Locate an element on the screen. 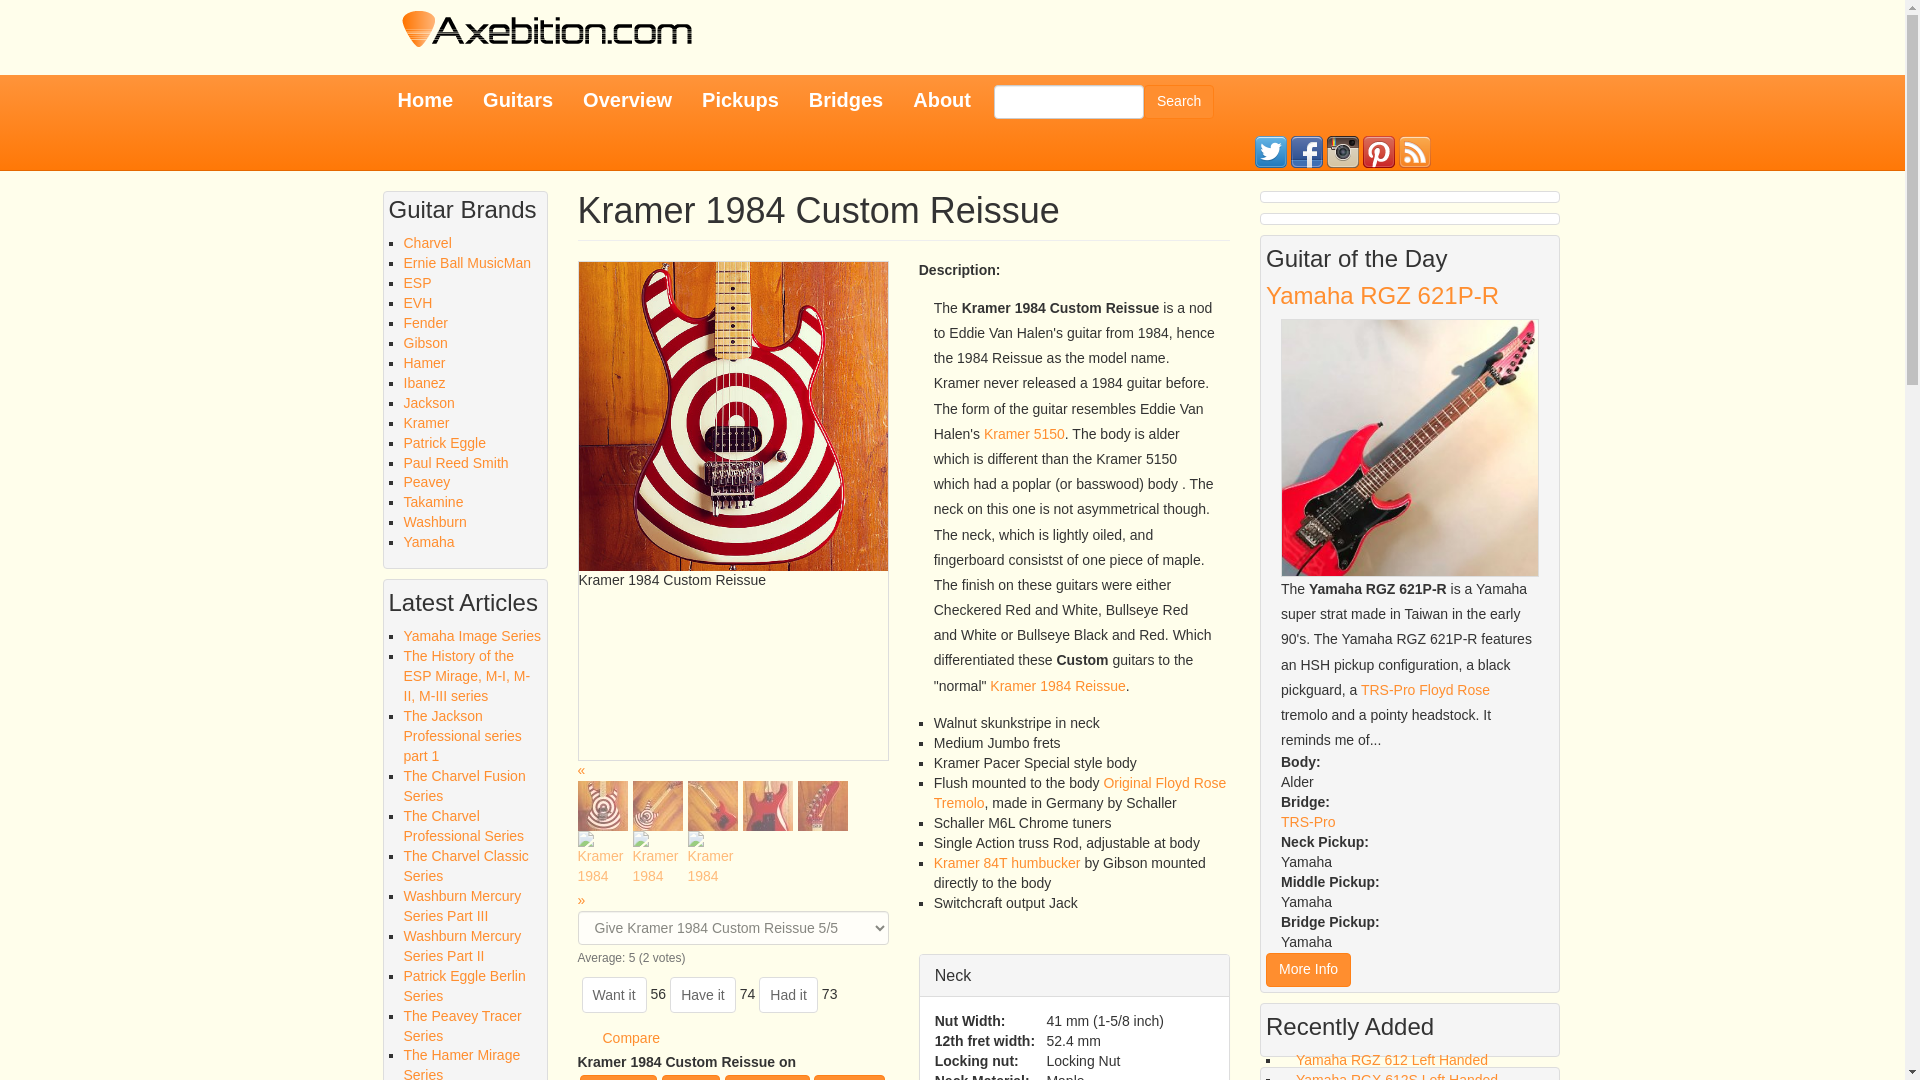 The image size is (1920, 1080). Guitars is located at coordinates (518, 100).